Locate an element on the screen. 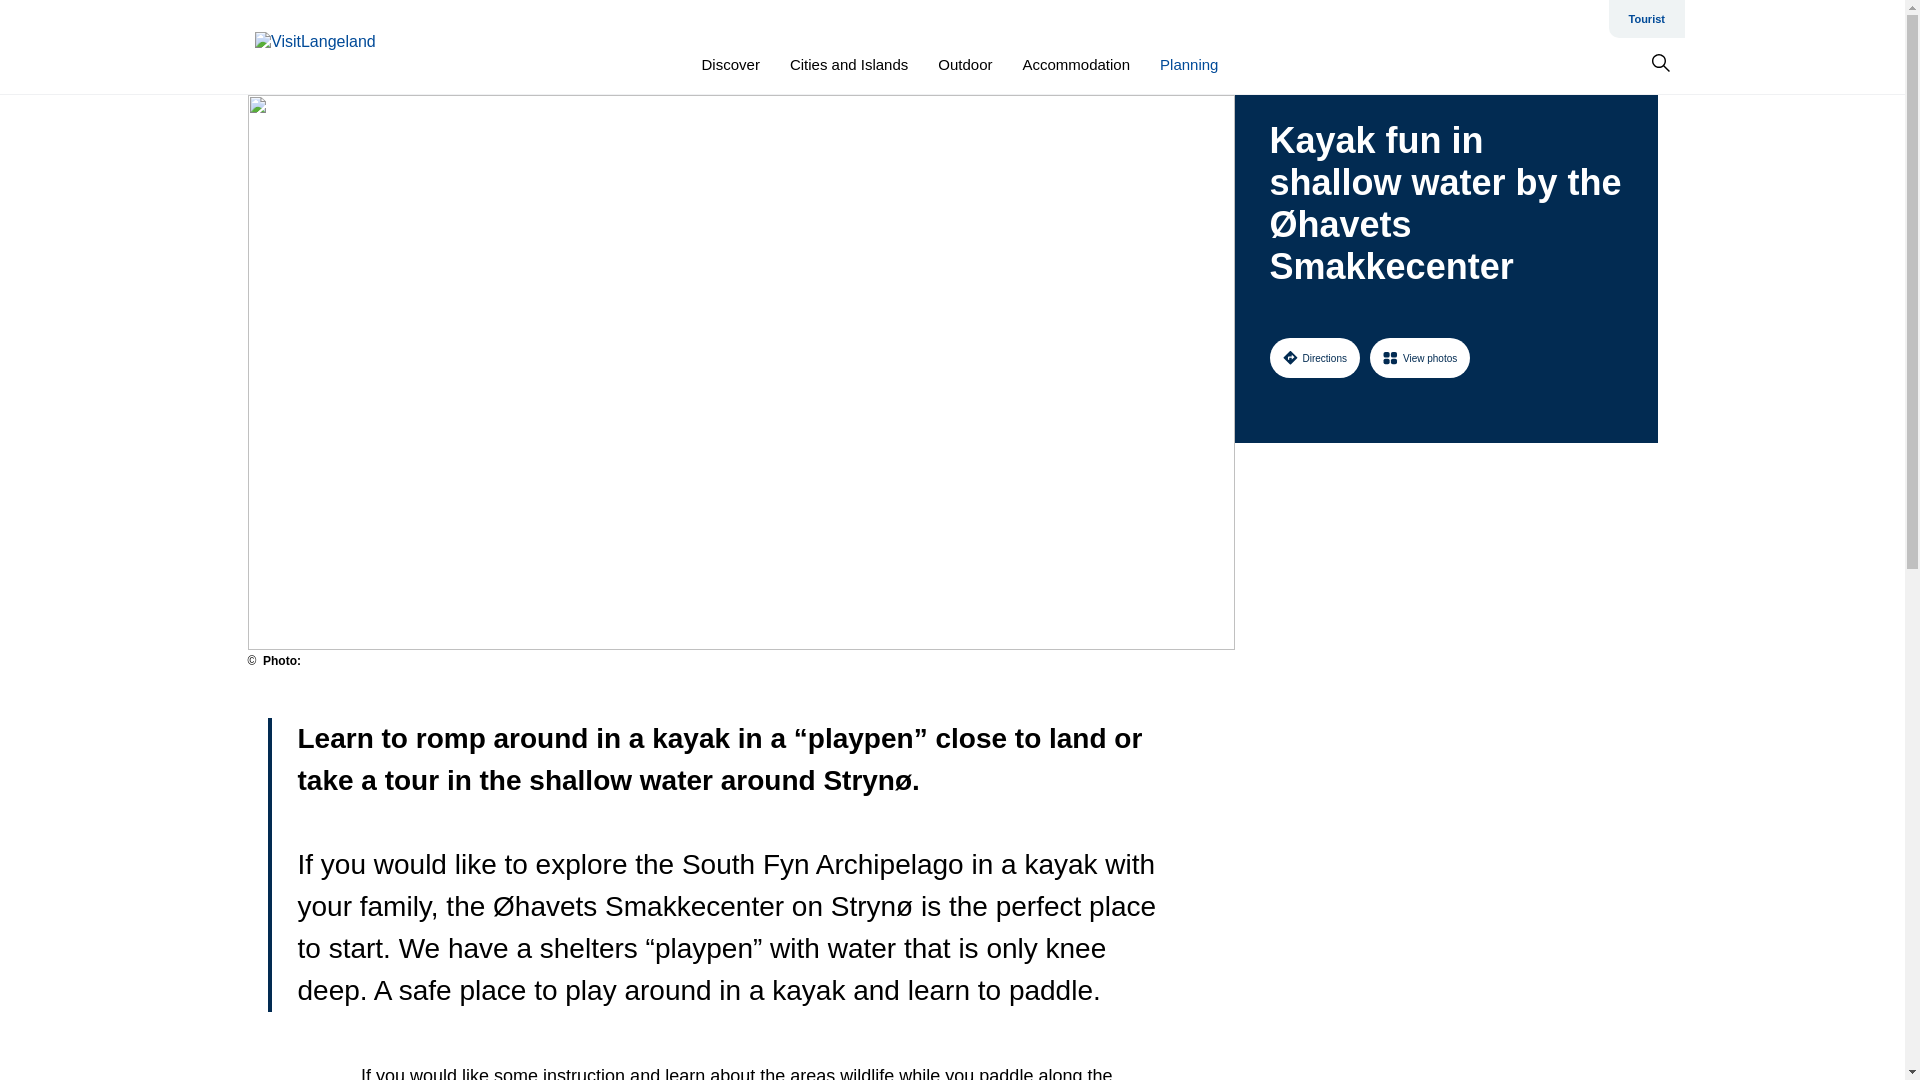 Image resolution: width=1920 pixels, height=1080 pixels. View photos is located at coordinates (1420, 358).